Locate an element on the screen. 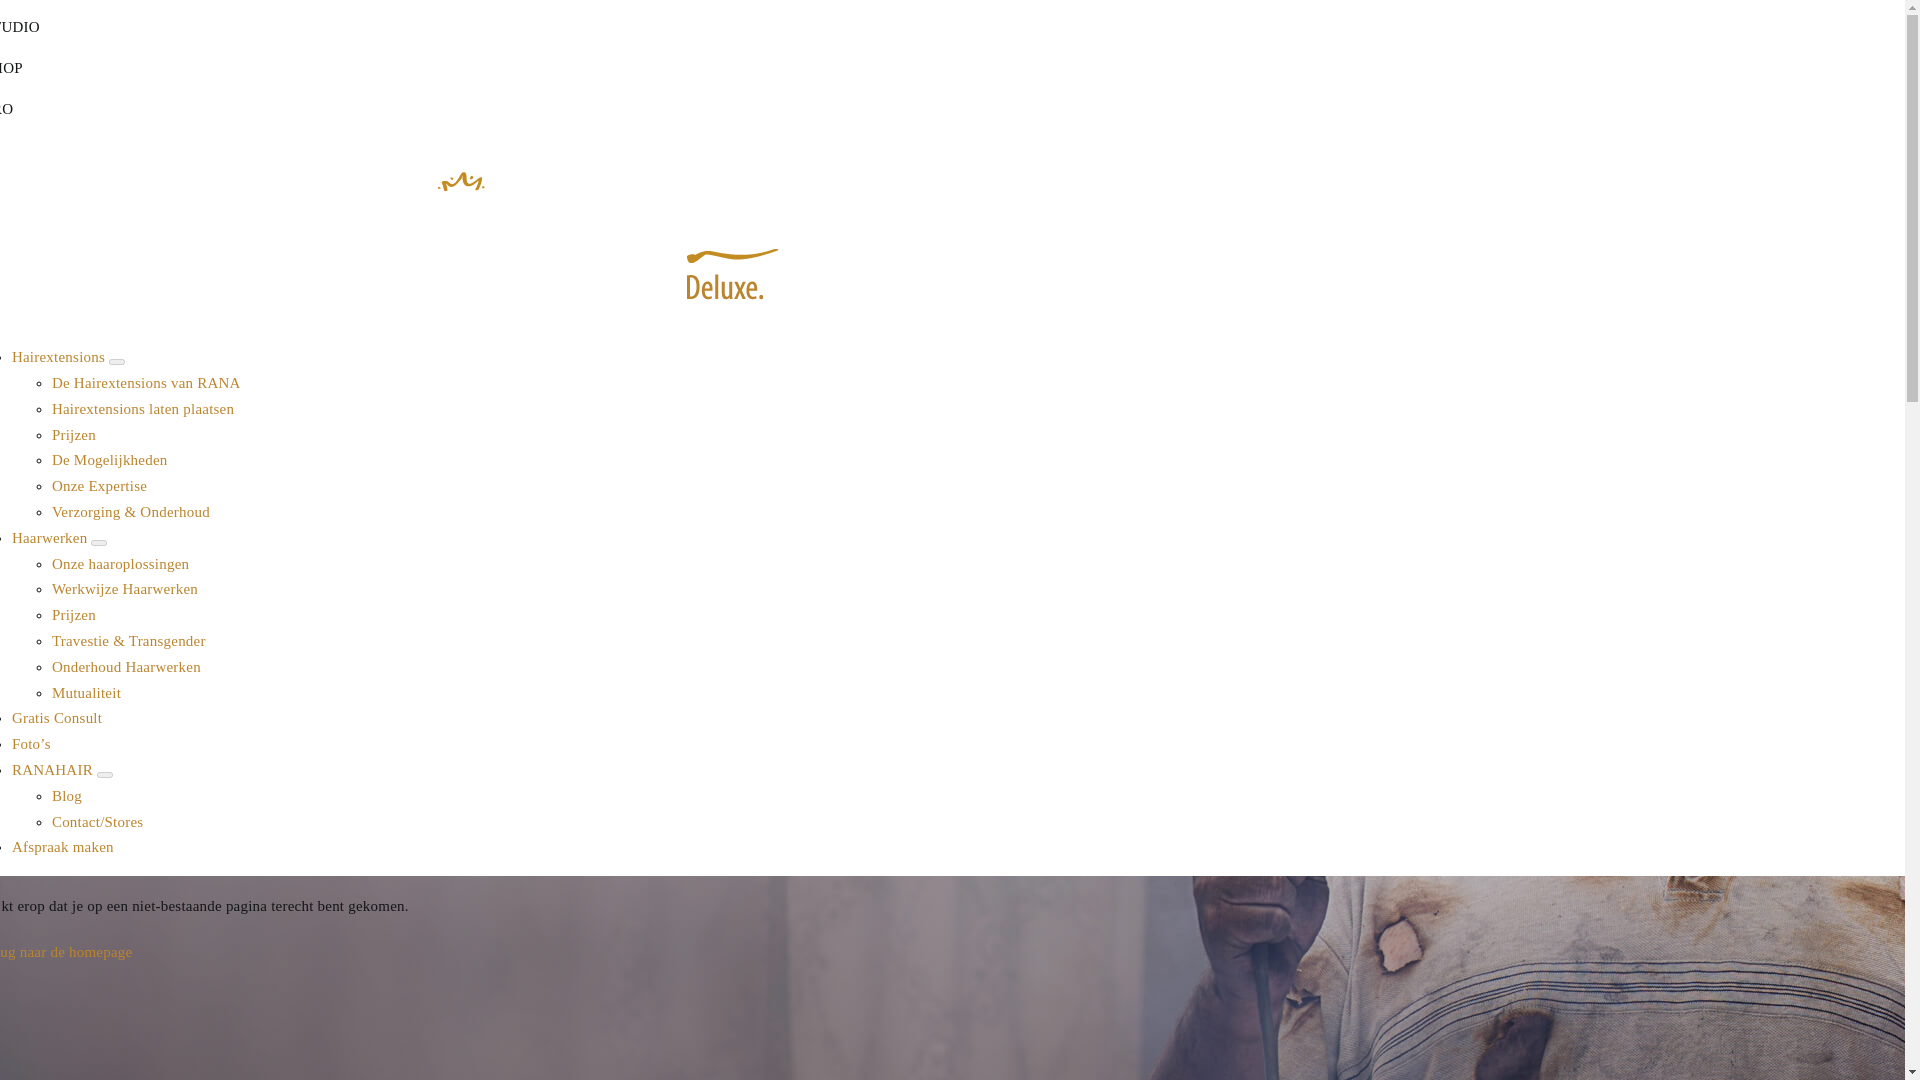 The image size is (1920, 1080). Prijzen is located at coordinates (74, 614).